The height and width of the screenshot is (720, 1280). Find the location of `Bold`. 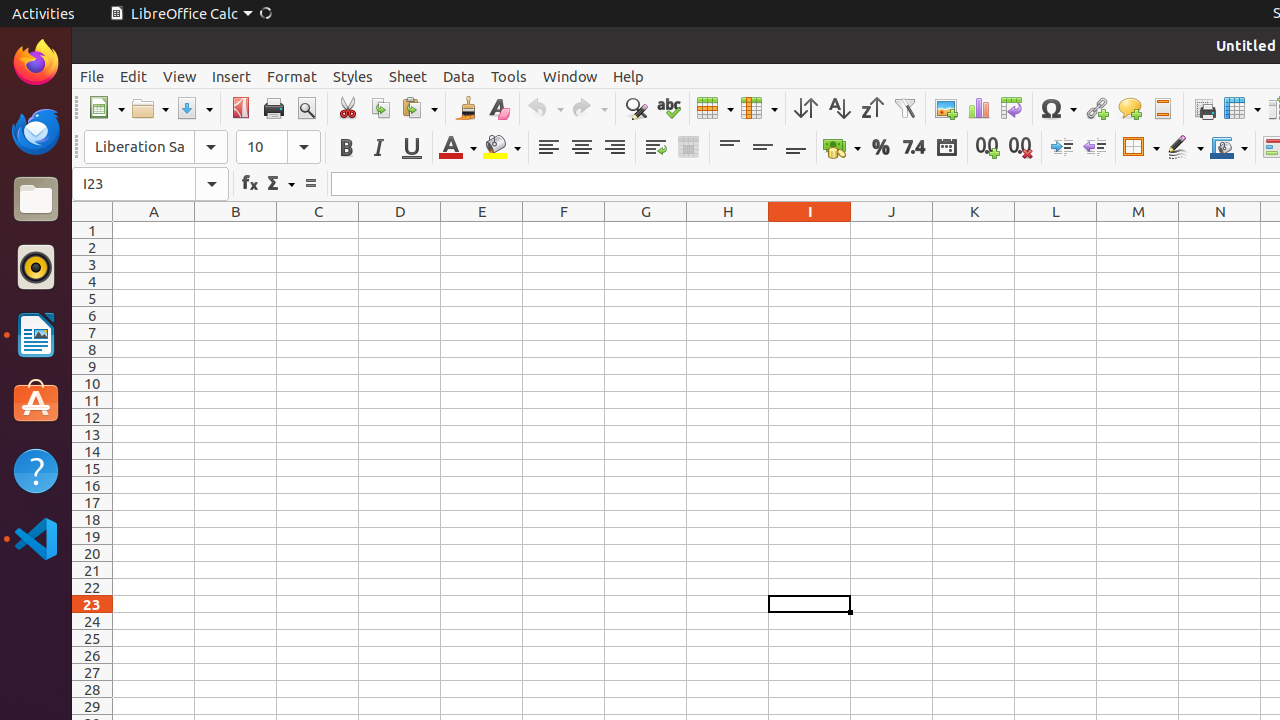

Bold is located at coordinates (346, 148).